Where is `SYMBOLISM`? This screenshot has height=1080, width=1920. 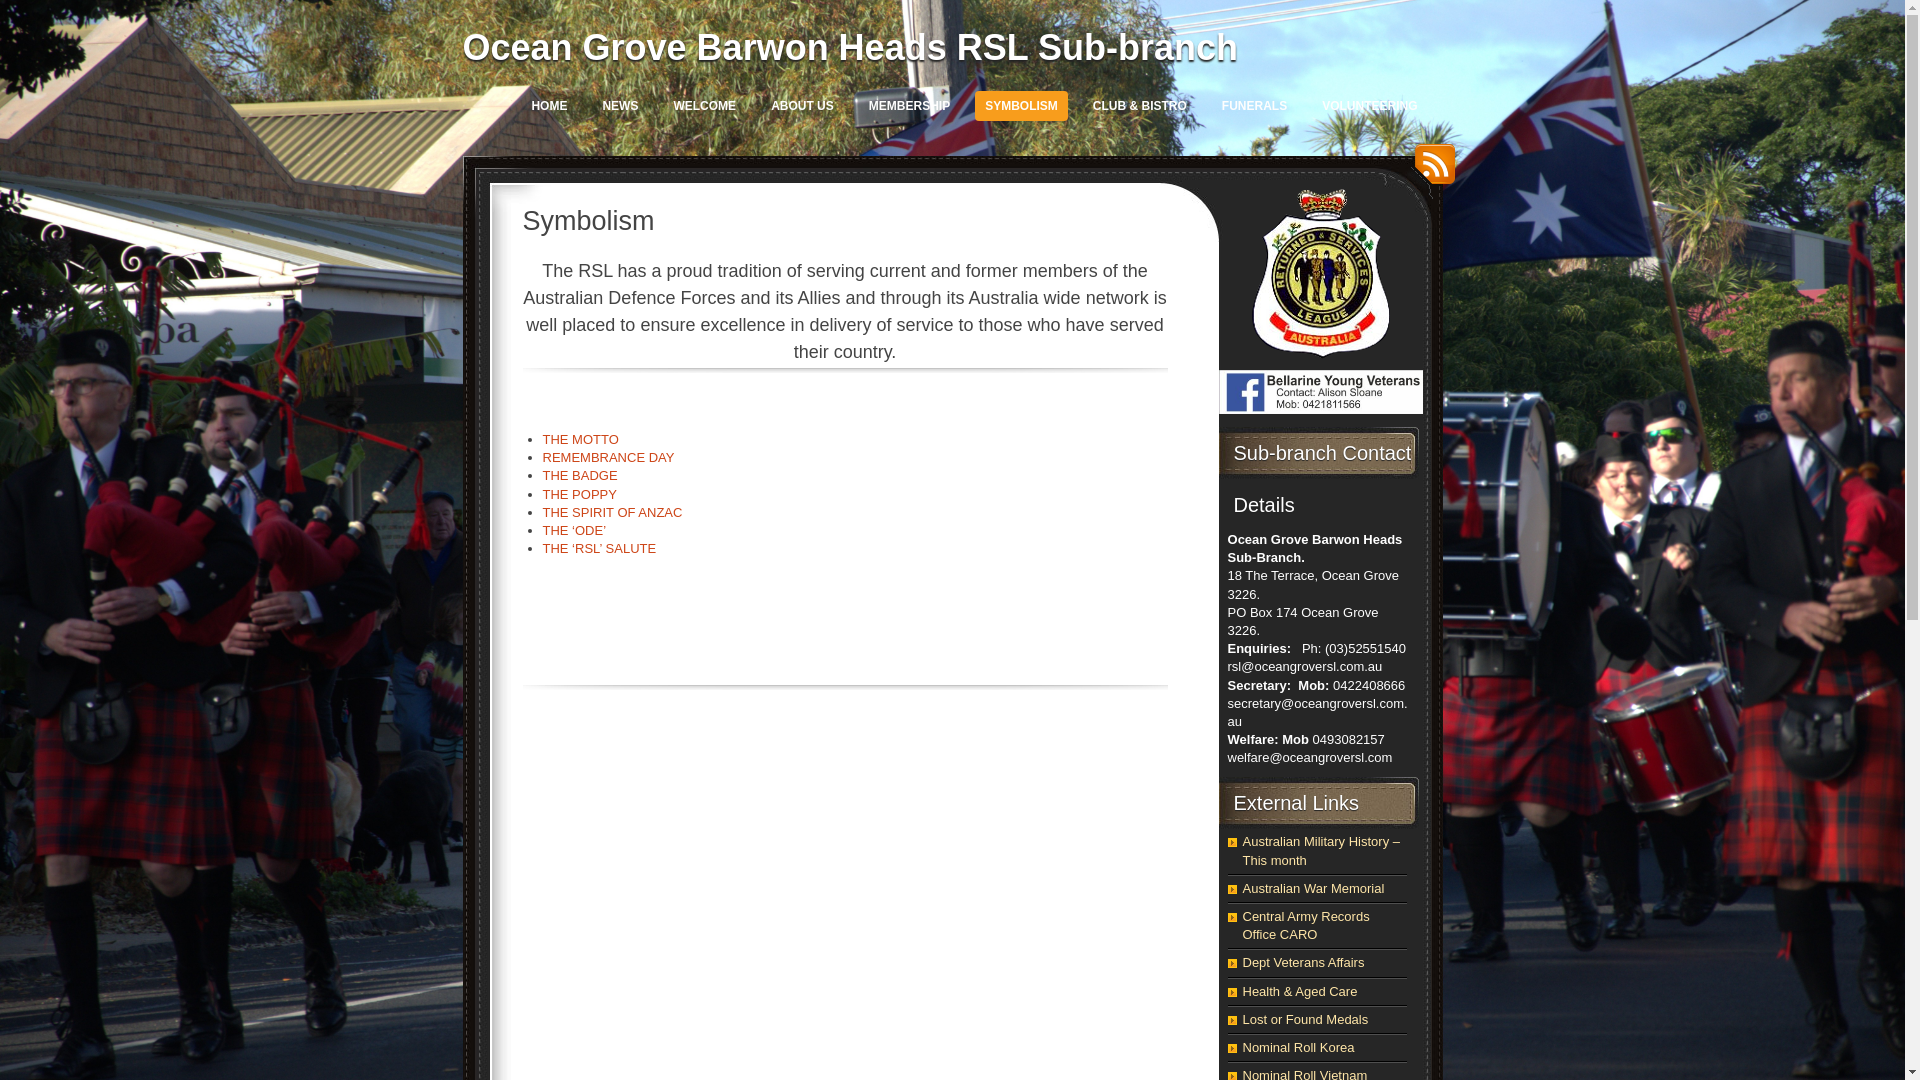 SYMBOLISM is located at coordinates (1022, 106).